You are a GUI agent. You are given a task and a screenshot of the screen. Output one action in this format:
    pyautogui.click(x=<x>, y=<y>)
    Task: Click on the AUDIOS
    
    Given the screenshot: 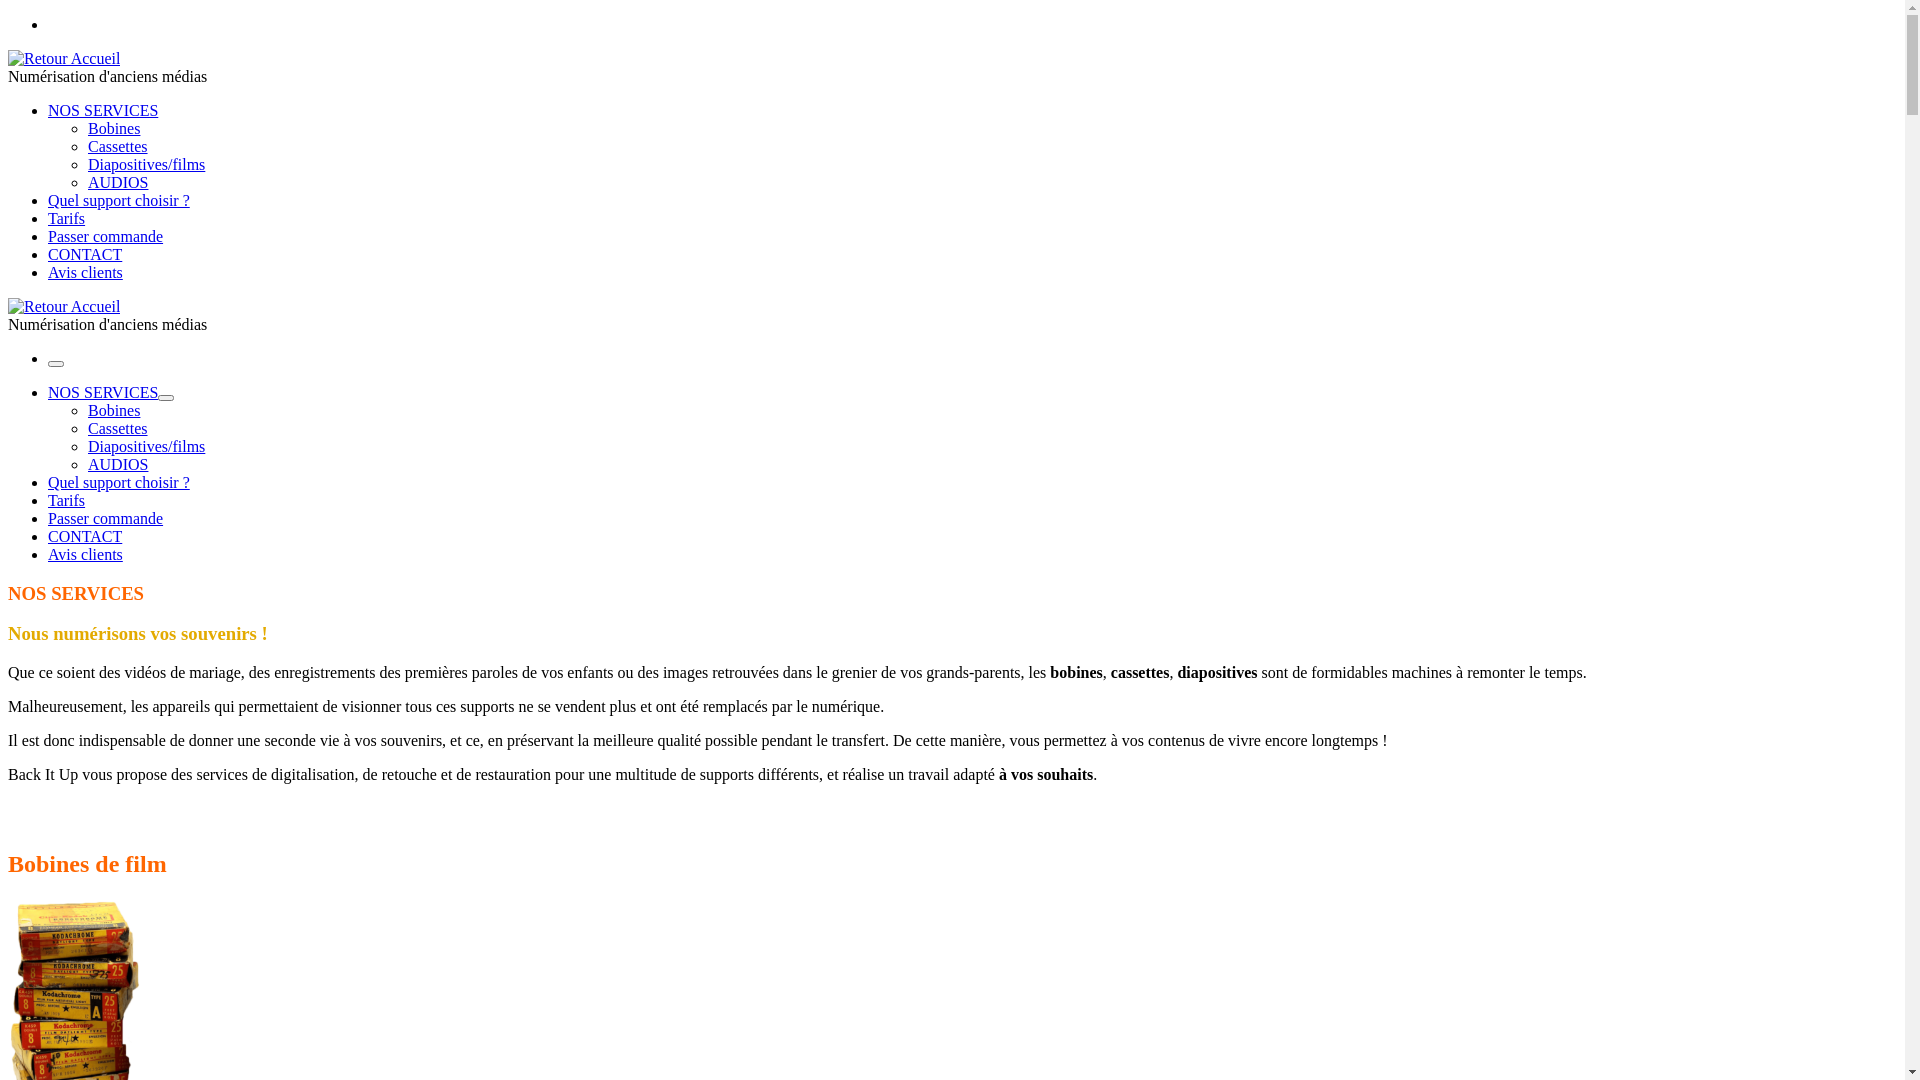 What is the action you would take?
    pyautogui.click(x=118, y=464)
    